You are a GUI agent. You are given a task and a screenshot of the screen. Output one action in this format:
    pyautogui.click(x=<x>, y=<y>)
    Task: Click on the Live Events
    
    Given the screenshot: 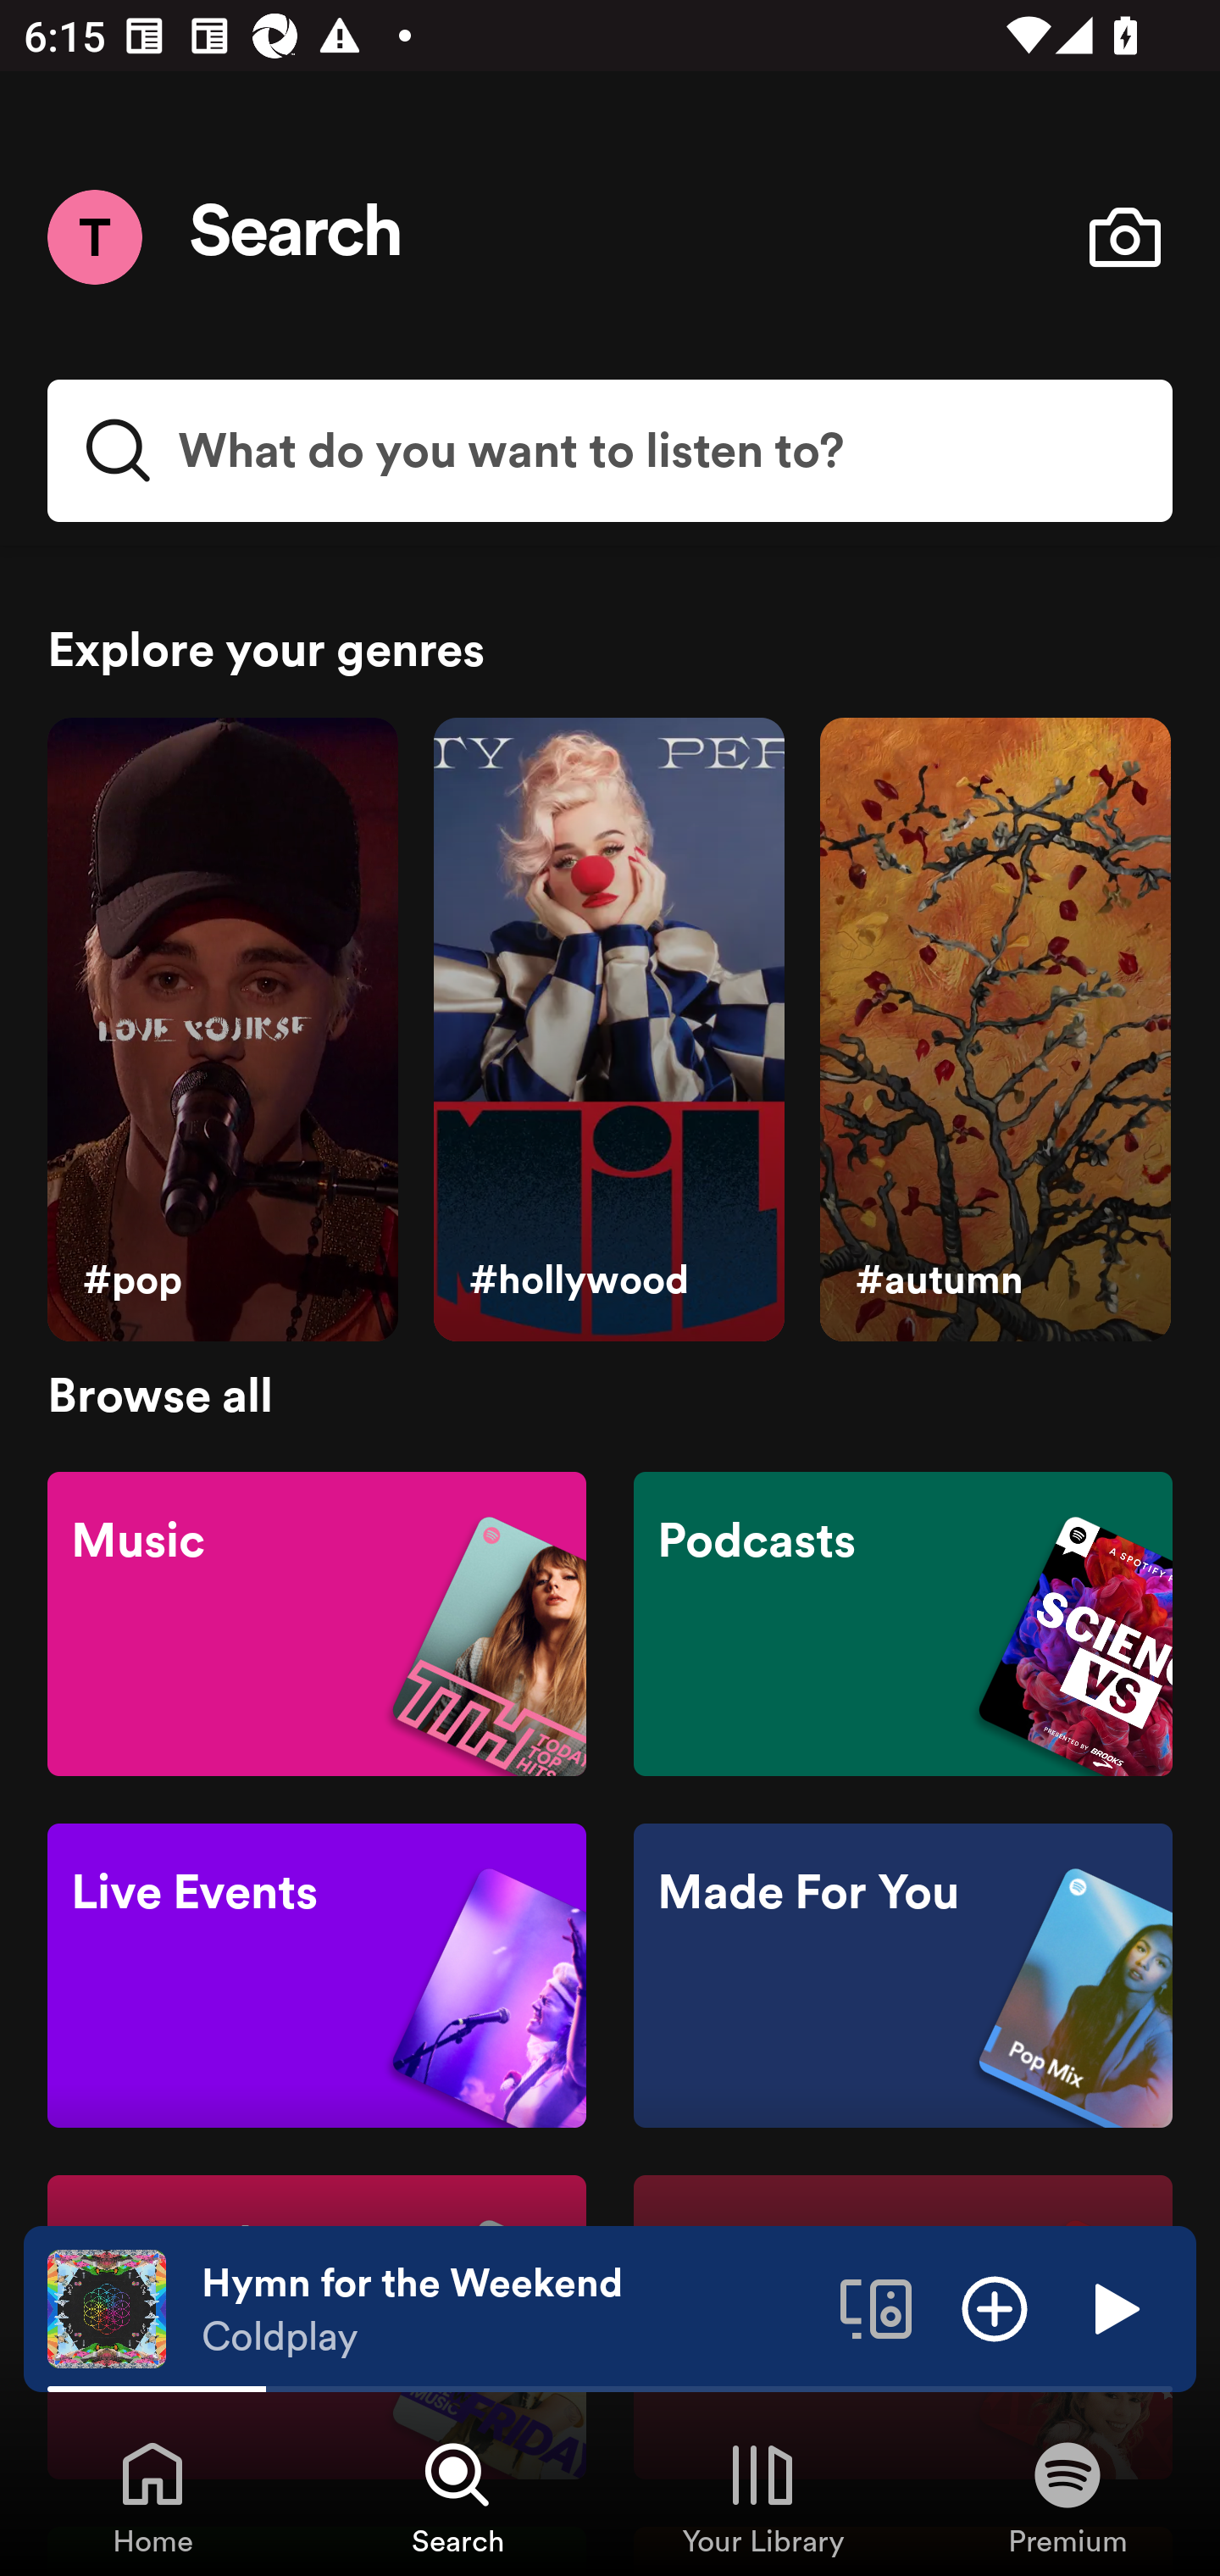 What is the action you would take?
    pyautogui.click(x=317, y=1976)
    